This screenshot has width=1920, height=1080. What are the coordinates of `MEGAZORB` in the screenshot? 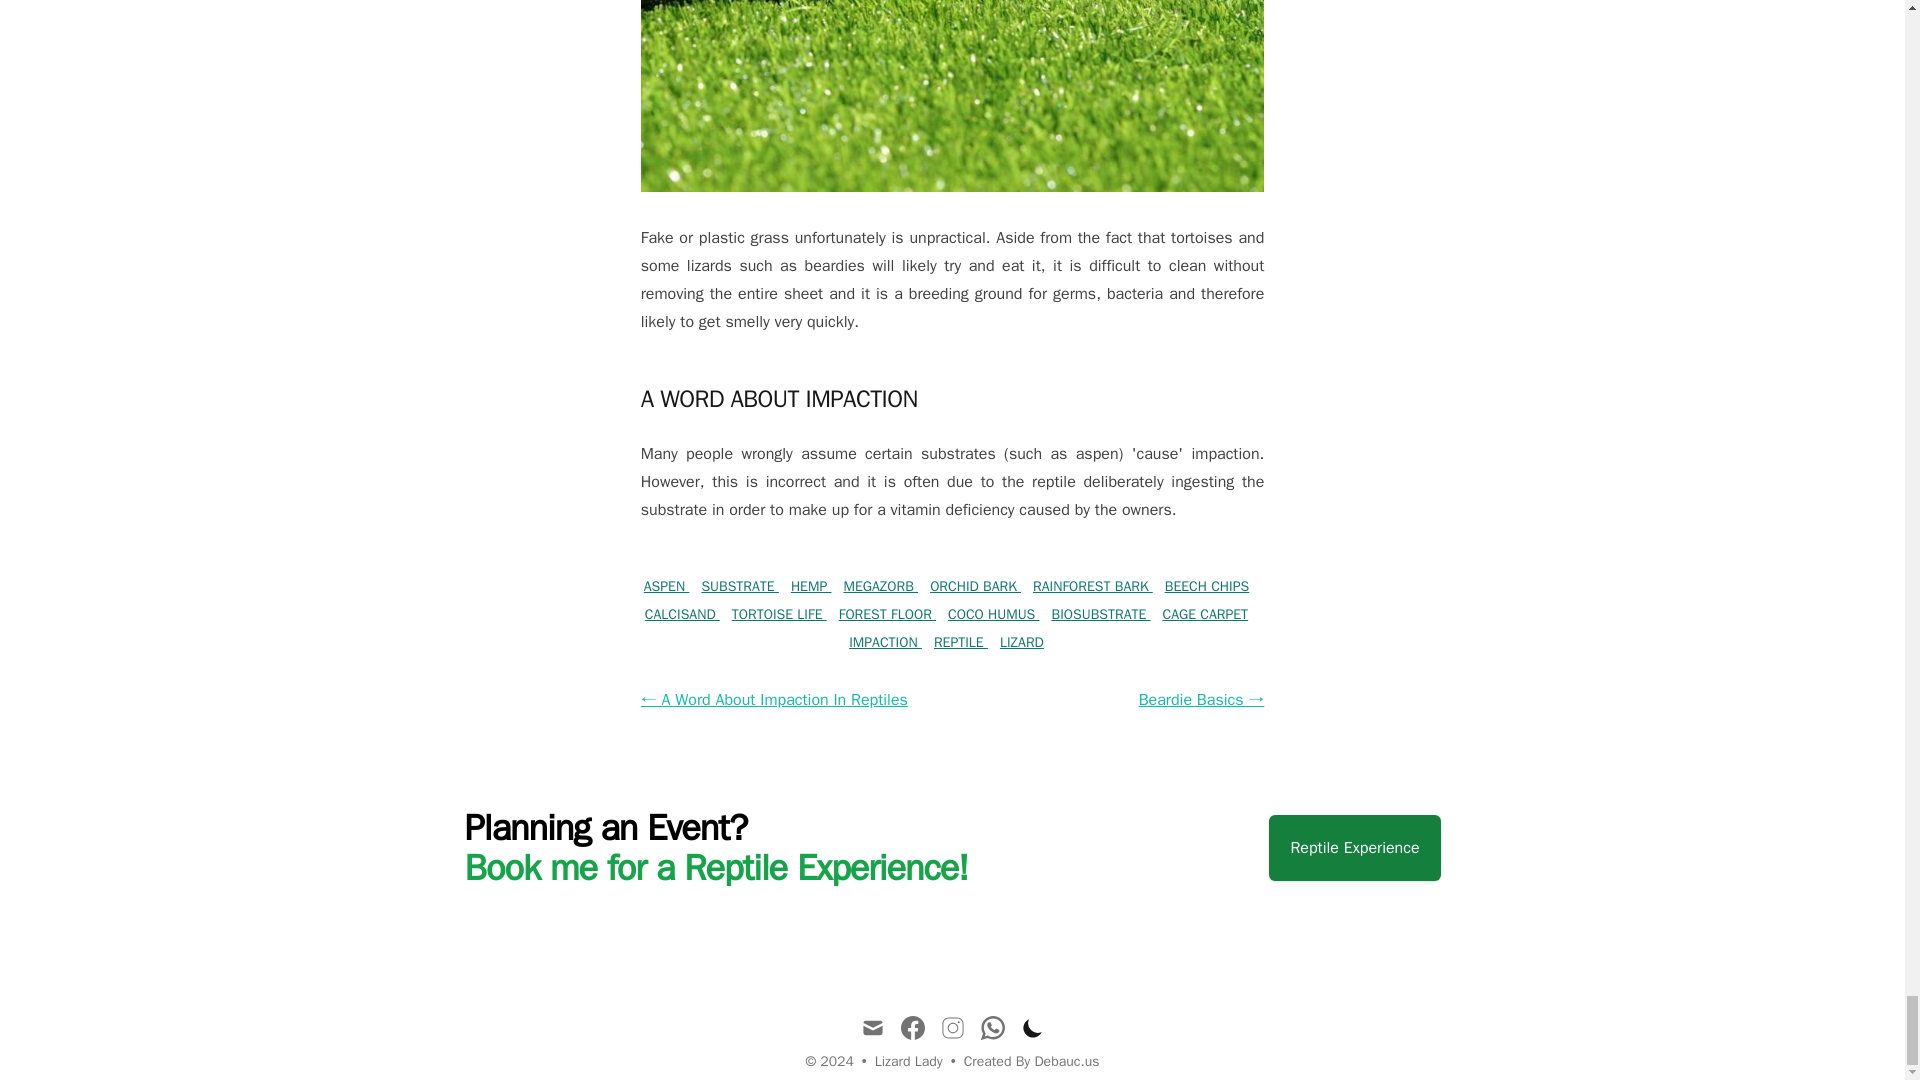 It's located at (880, 586).